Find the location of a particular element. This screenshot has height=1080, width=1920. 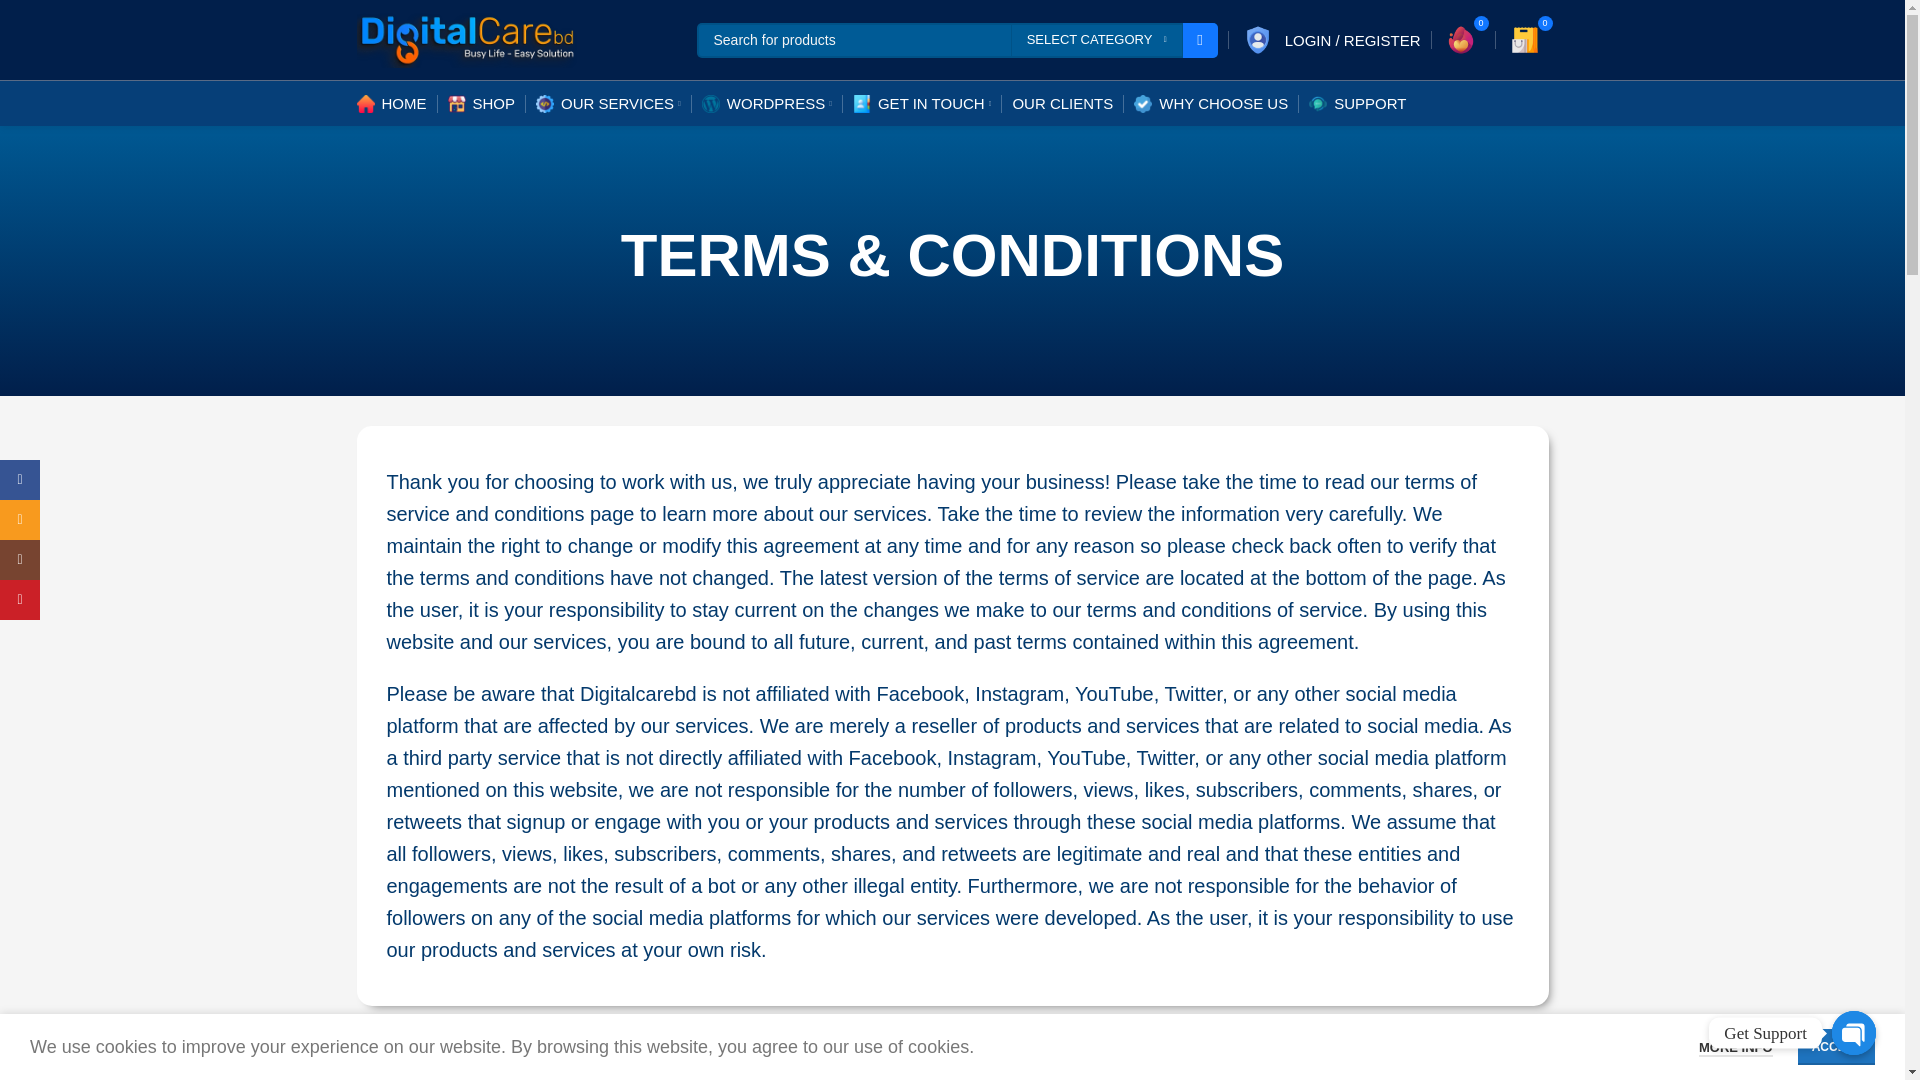

0 is located at coordinates (1524, 40).